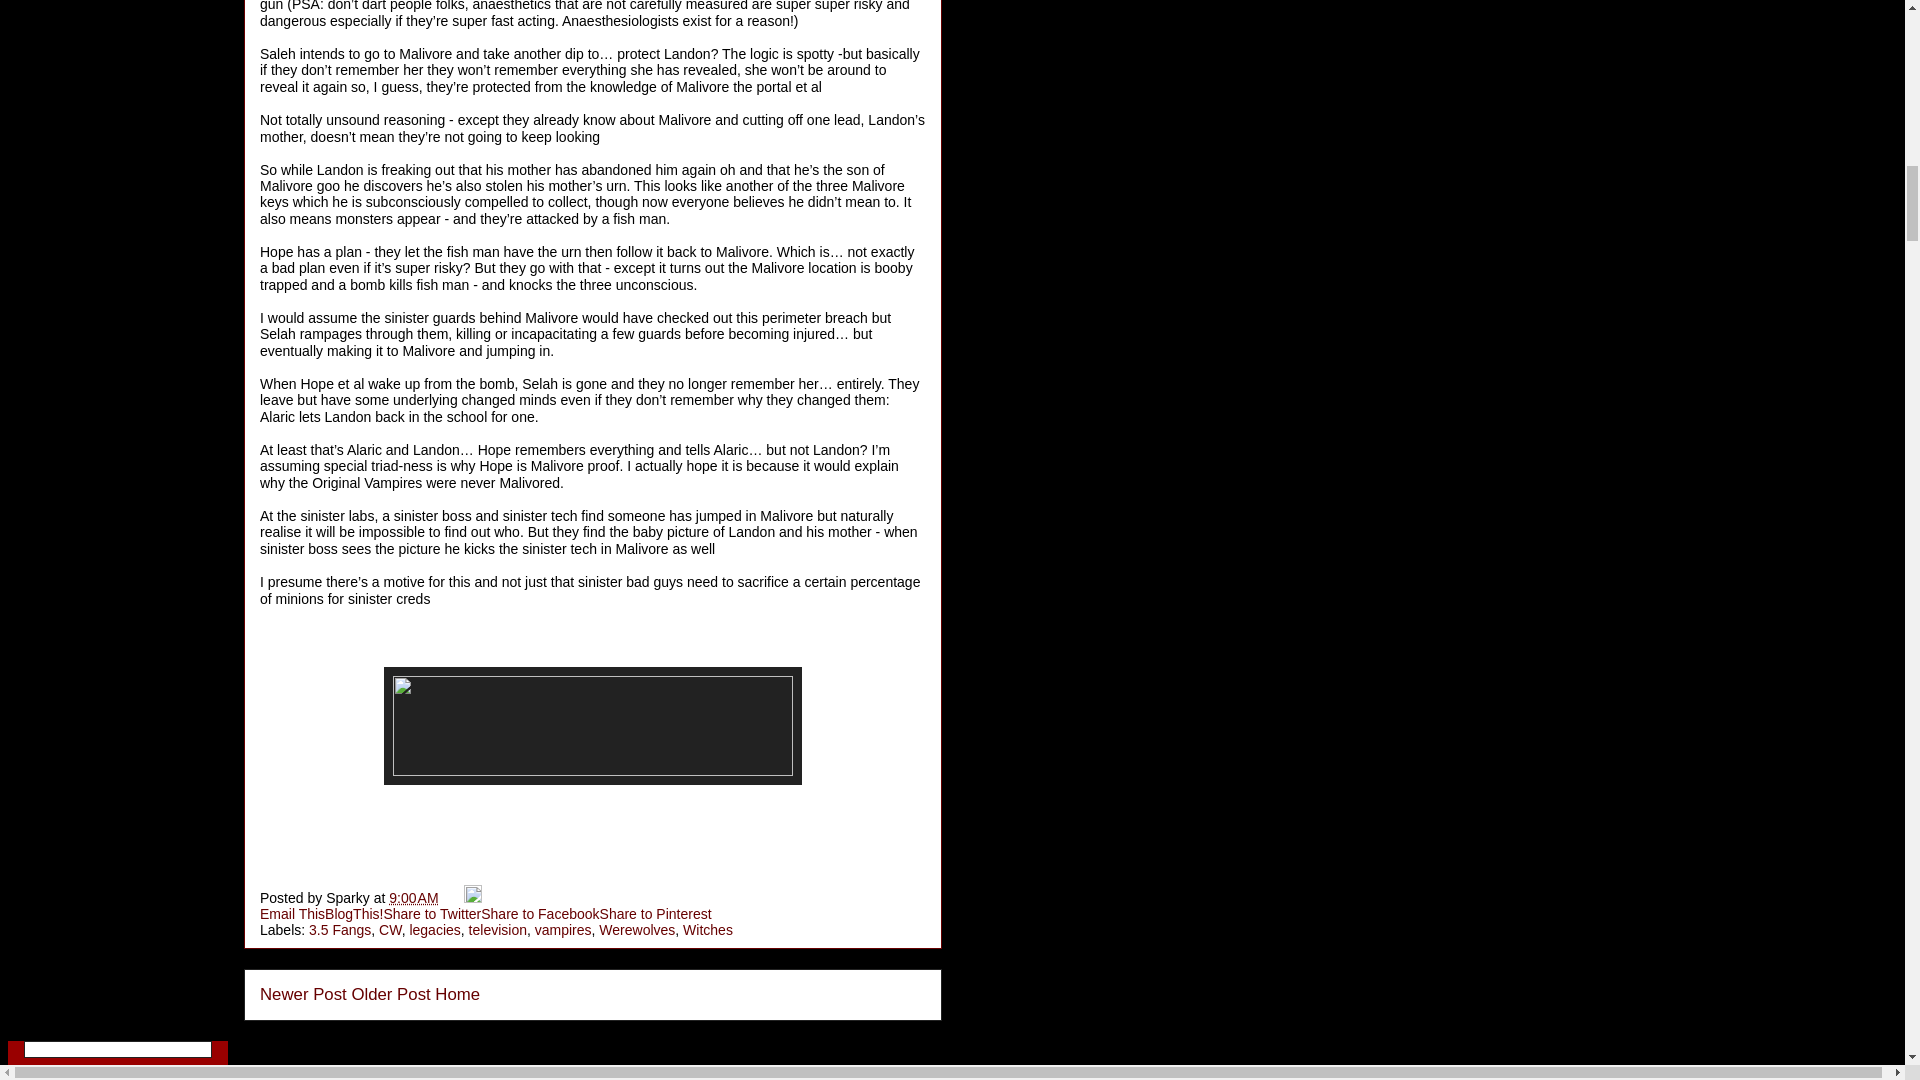 Image resolution: width=1920 pixels, height=1080 pixels. Describe the element at coordinates (708, 930) in the screenshot. I see `Witches` at that location.